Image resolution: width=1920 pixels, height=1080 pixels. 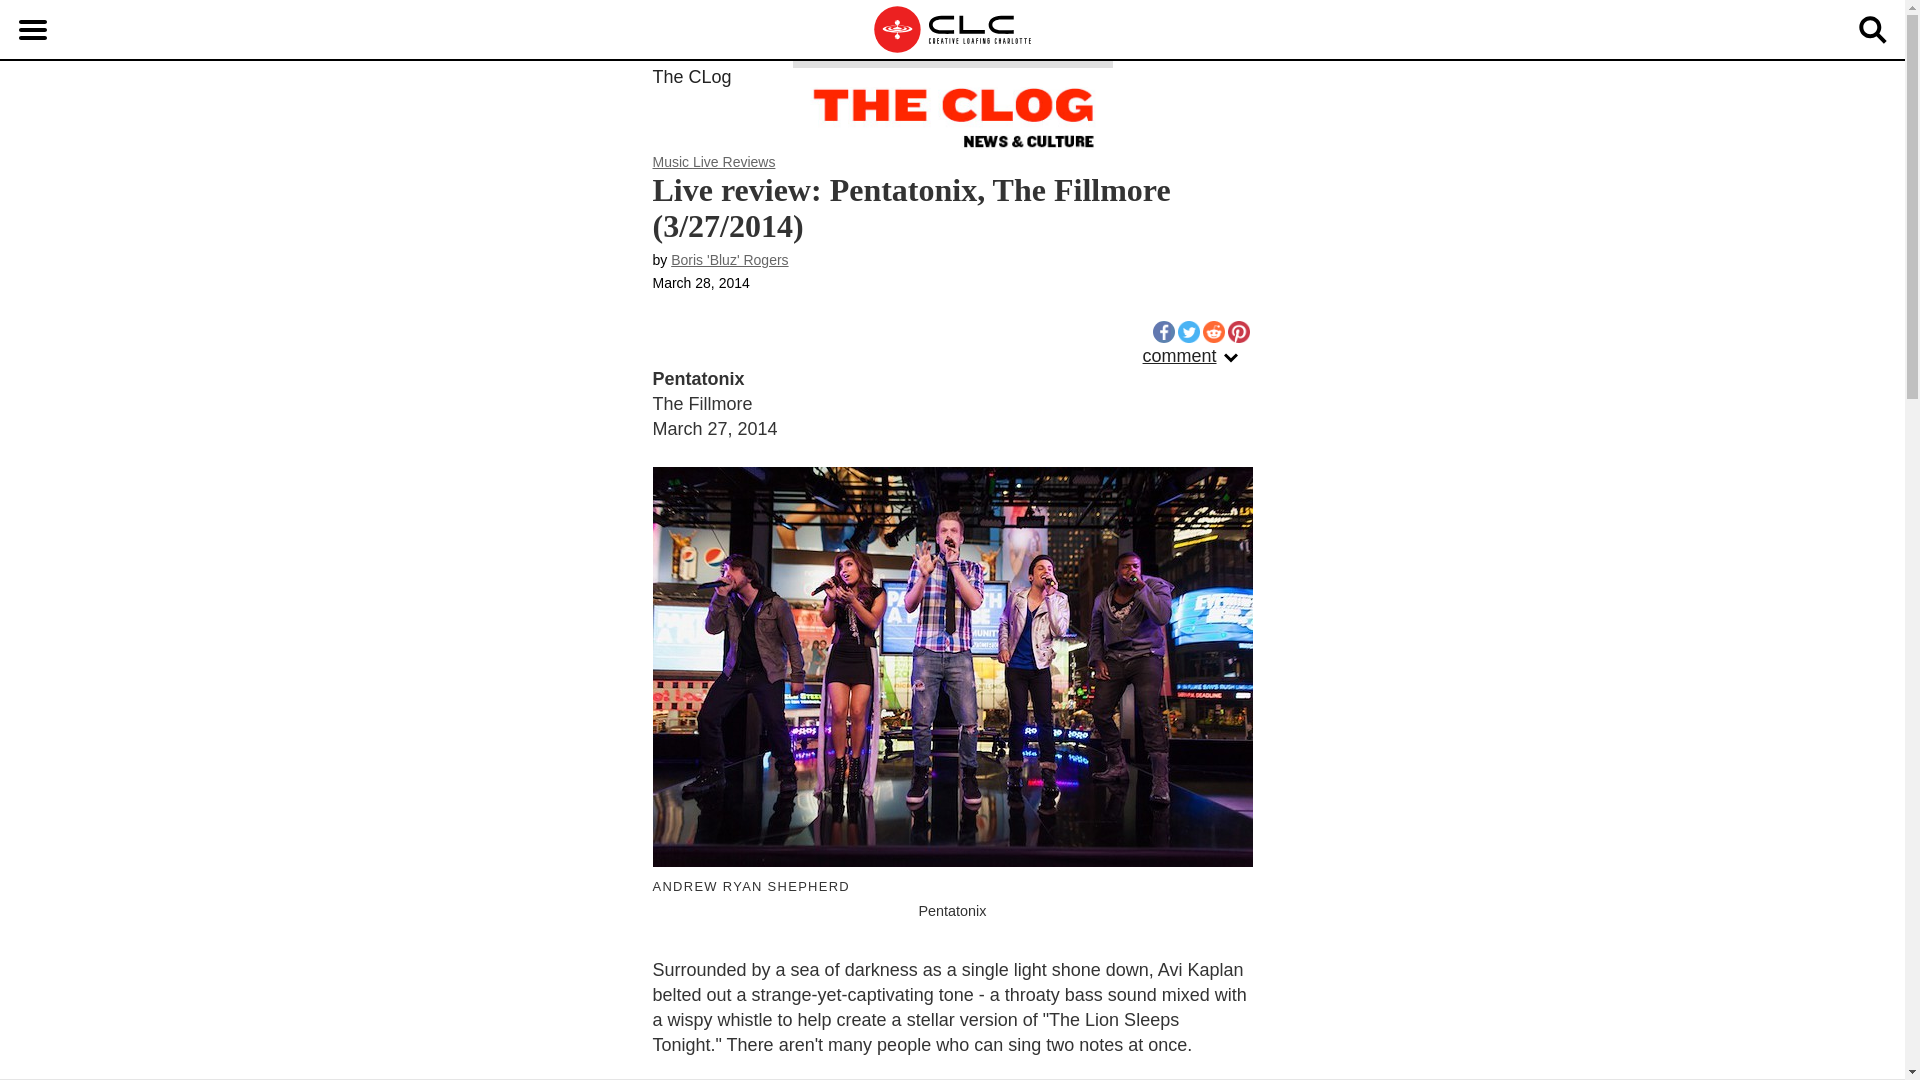 I want to click on Creative Loafing Charlotte, so click(x=953, y=30).